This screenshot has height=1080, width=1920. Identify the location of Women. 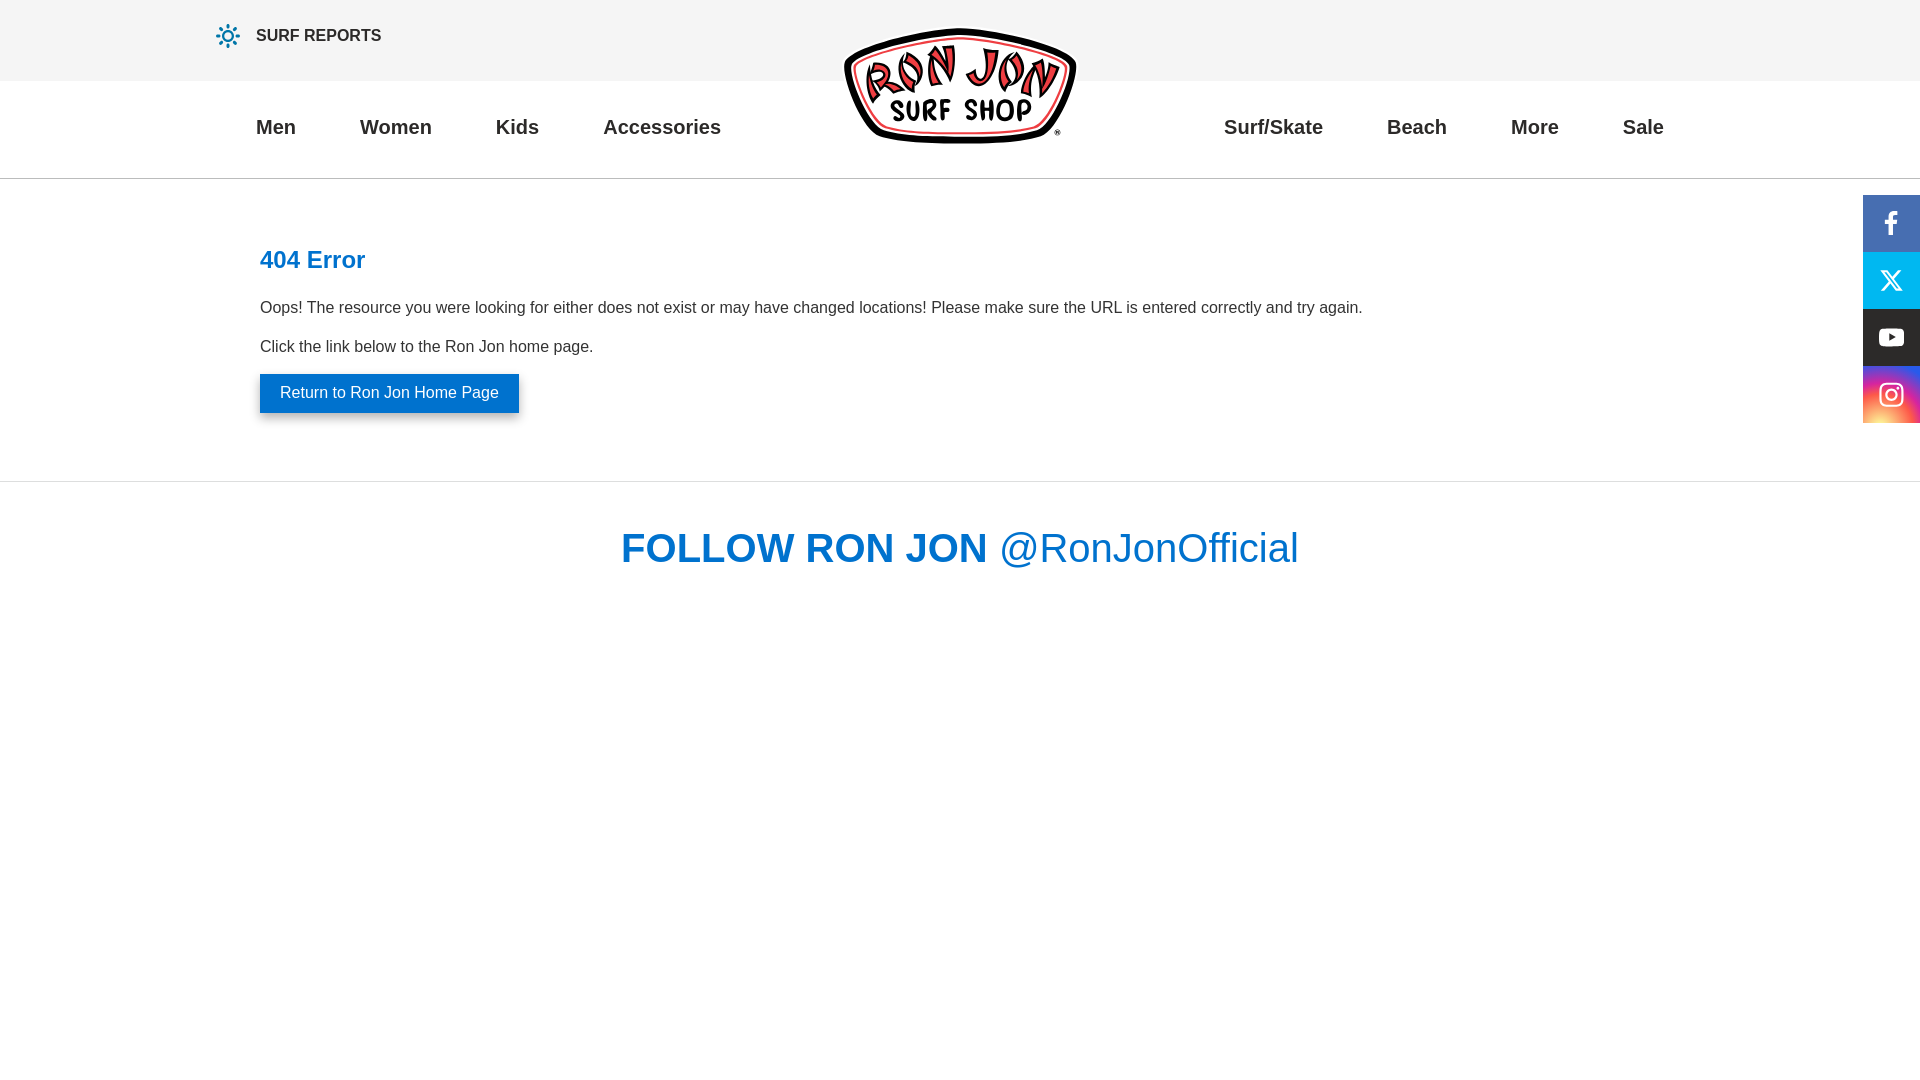
(396, 127).